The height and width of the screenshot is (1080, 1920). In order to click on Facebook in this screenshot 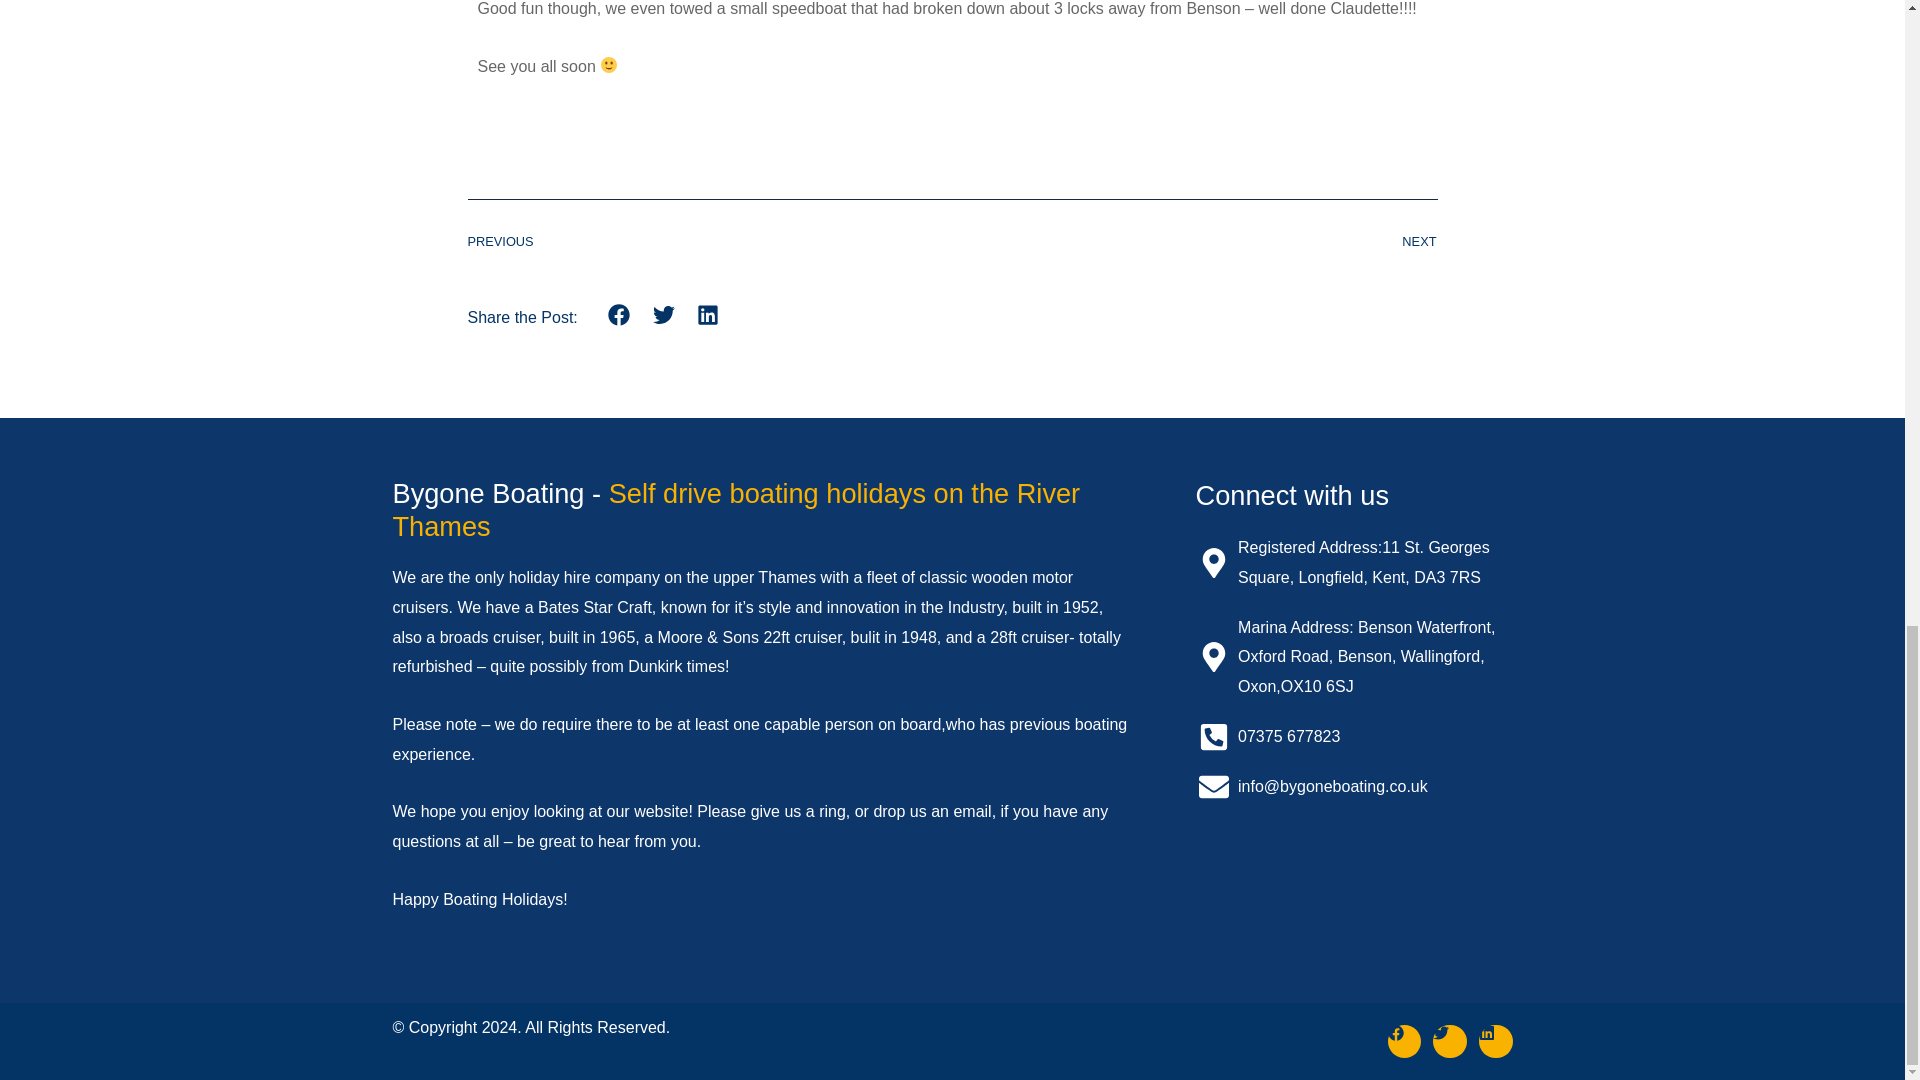, I will do `click(1405, 1042)`.